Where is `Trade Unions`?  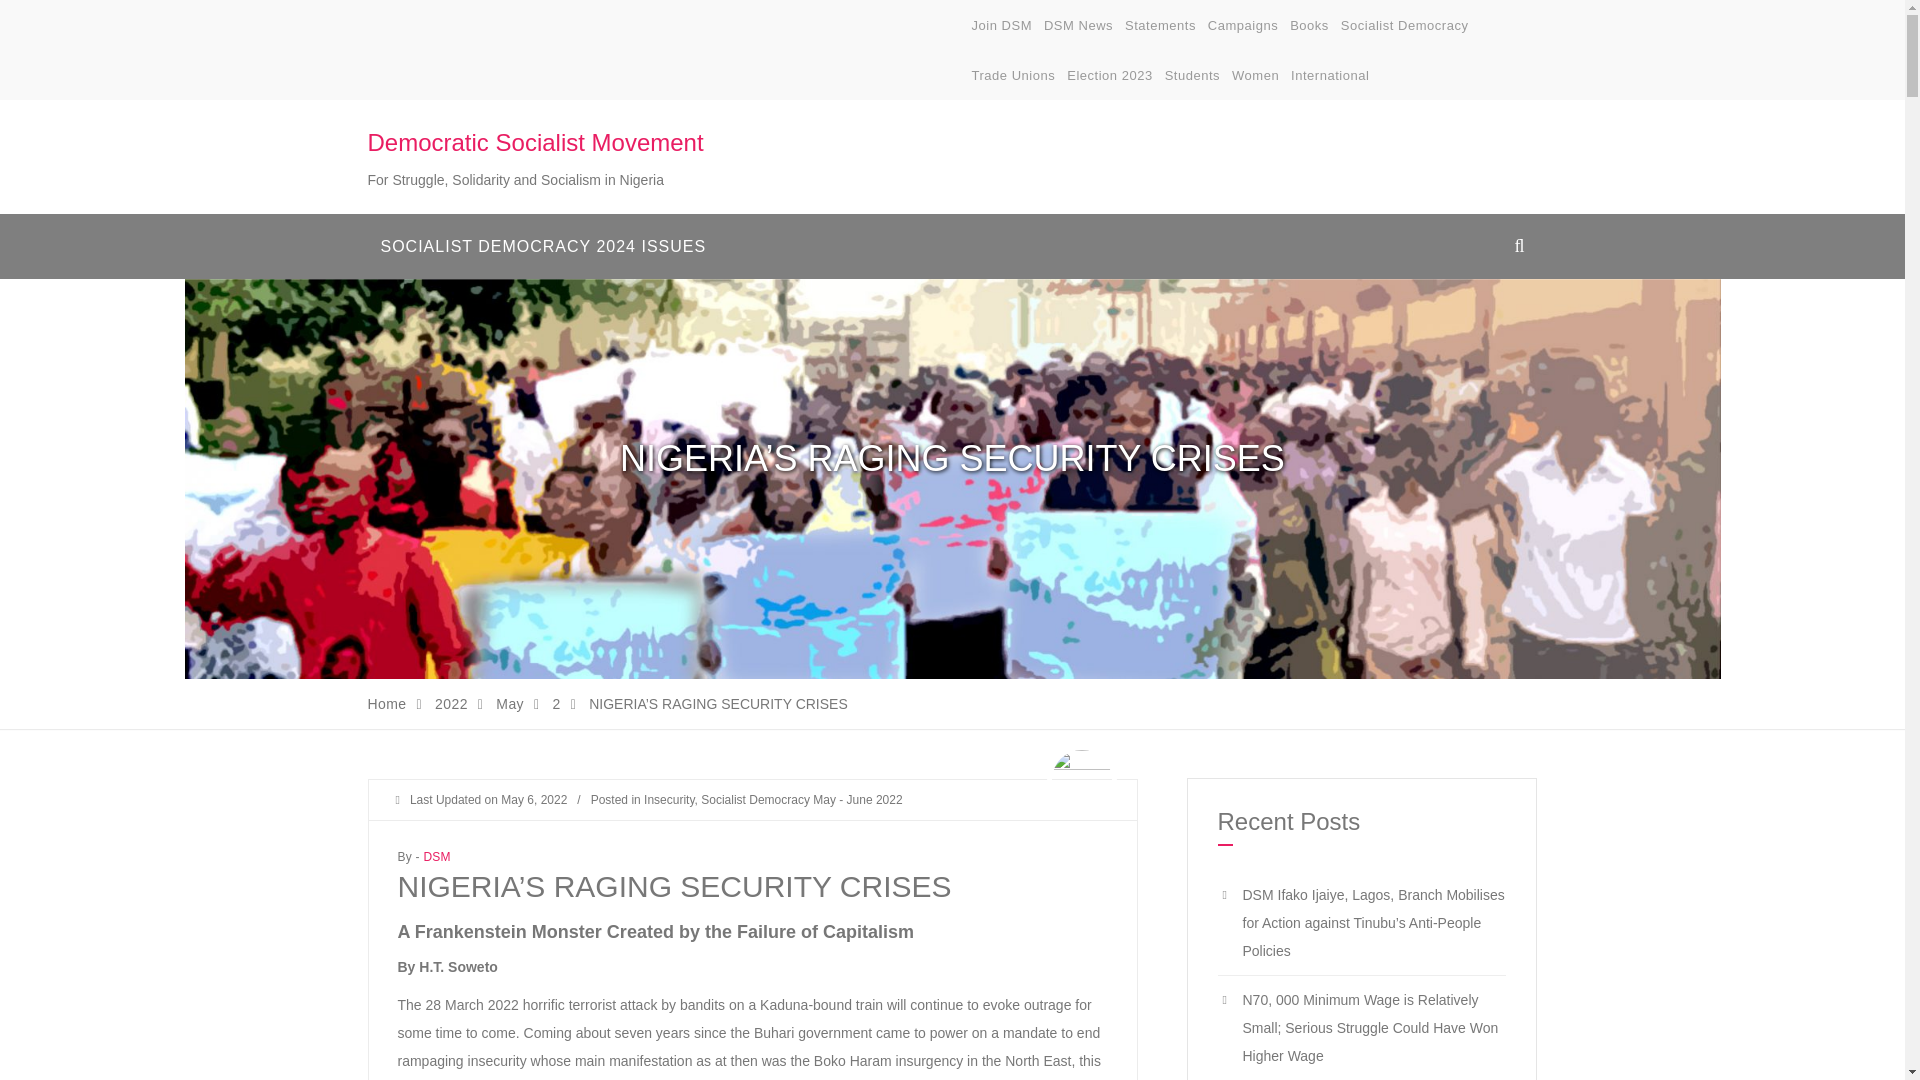
Trade Unions is located at coordinates (1014, 76).